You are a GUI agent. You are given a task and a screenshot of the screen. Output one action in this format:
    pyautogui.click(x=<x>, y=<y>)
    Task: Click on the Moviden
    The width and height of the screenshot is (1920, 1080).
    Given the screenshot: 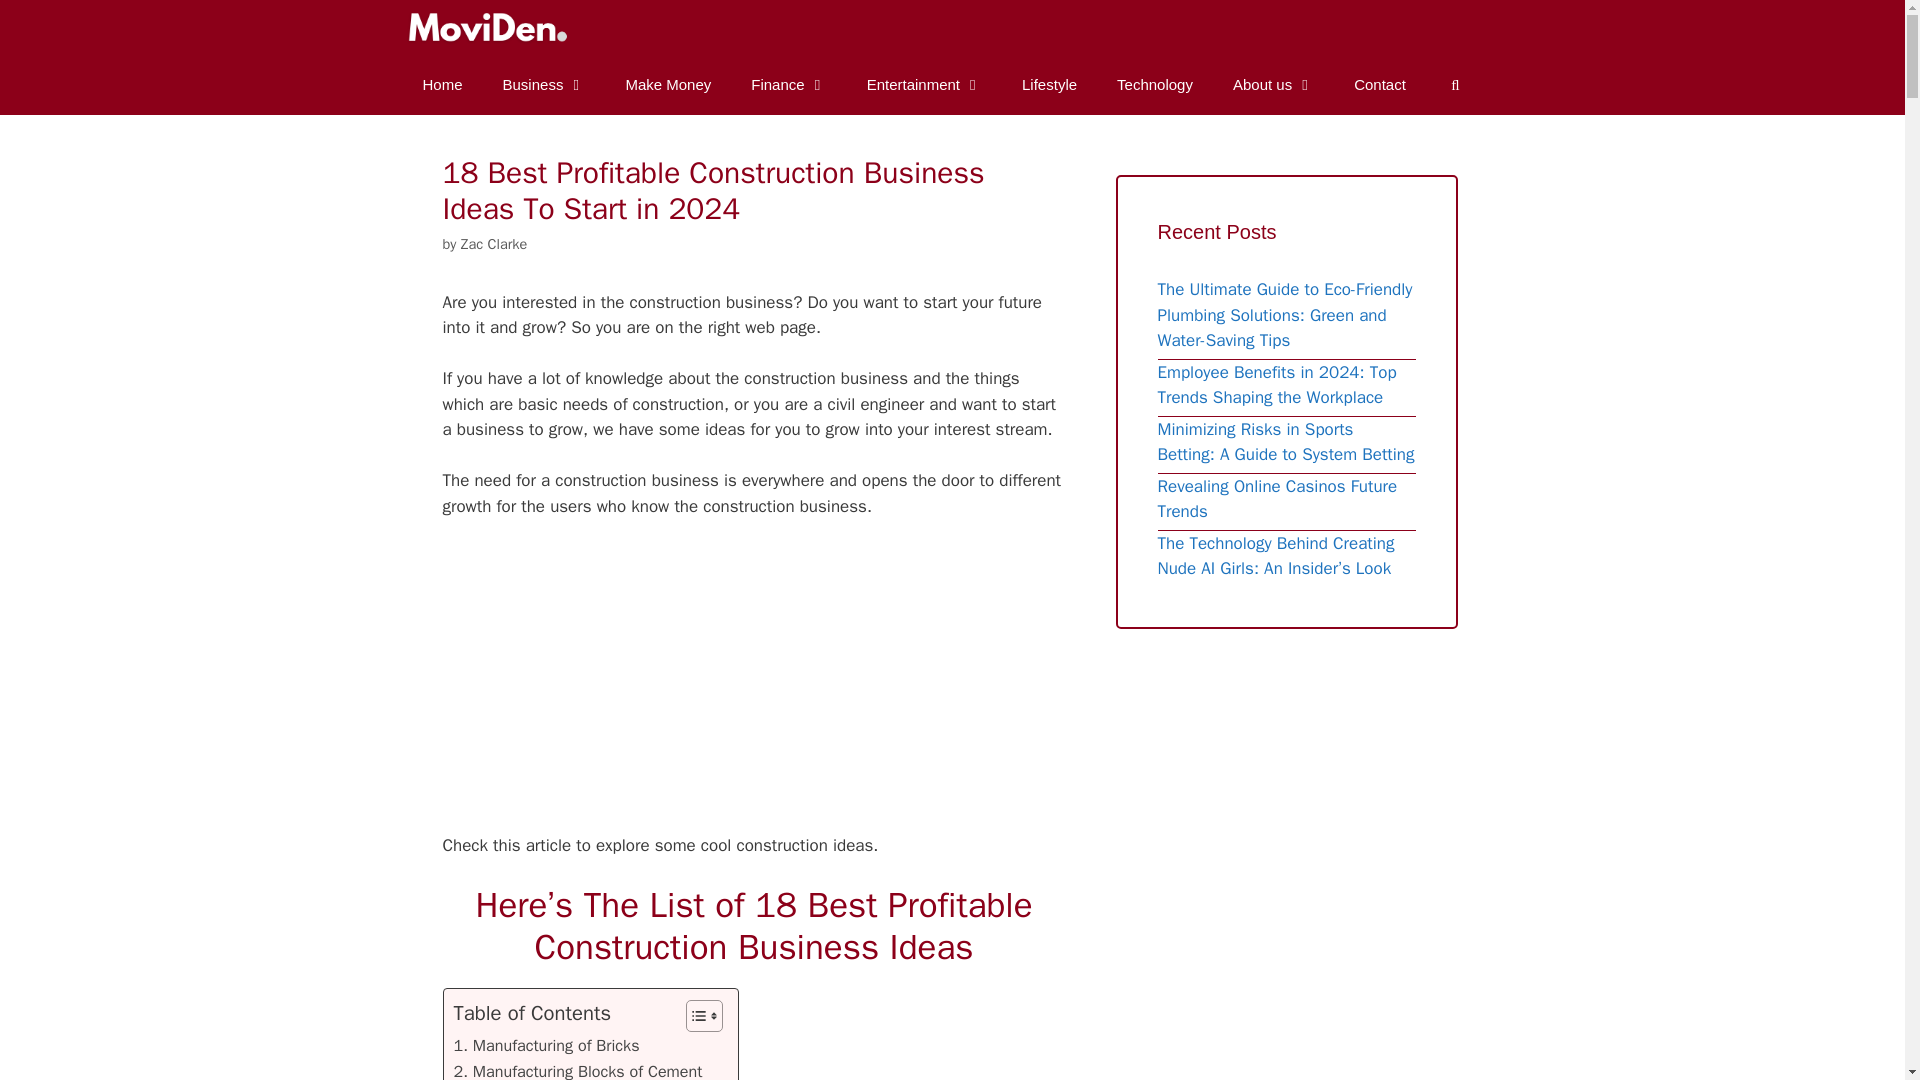 What is the action you would take?
    pyautogui.click(x=484, y=28)
    